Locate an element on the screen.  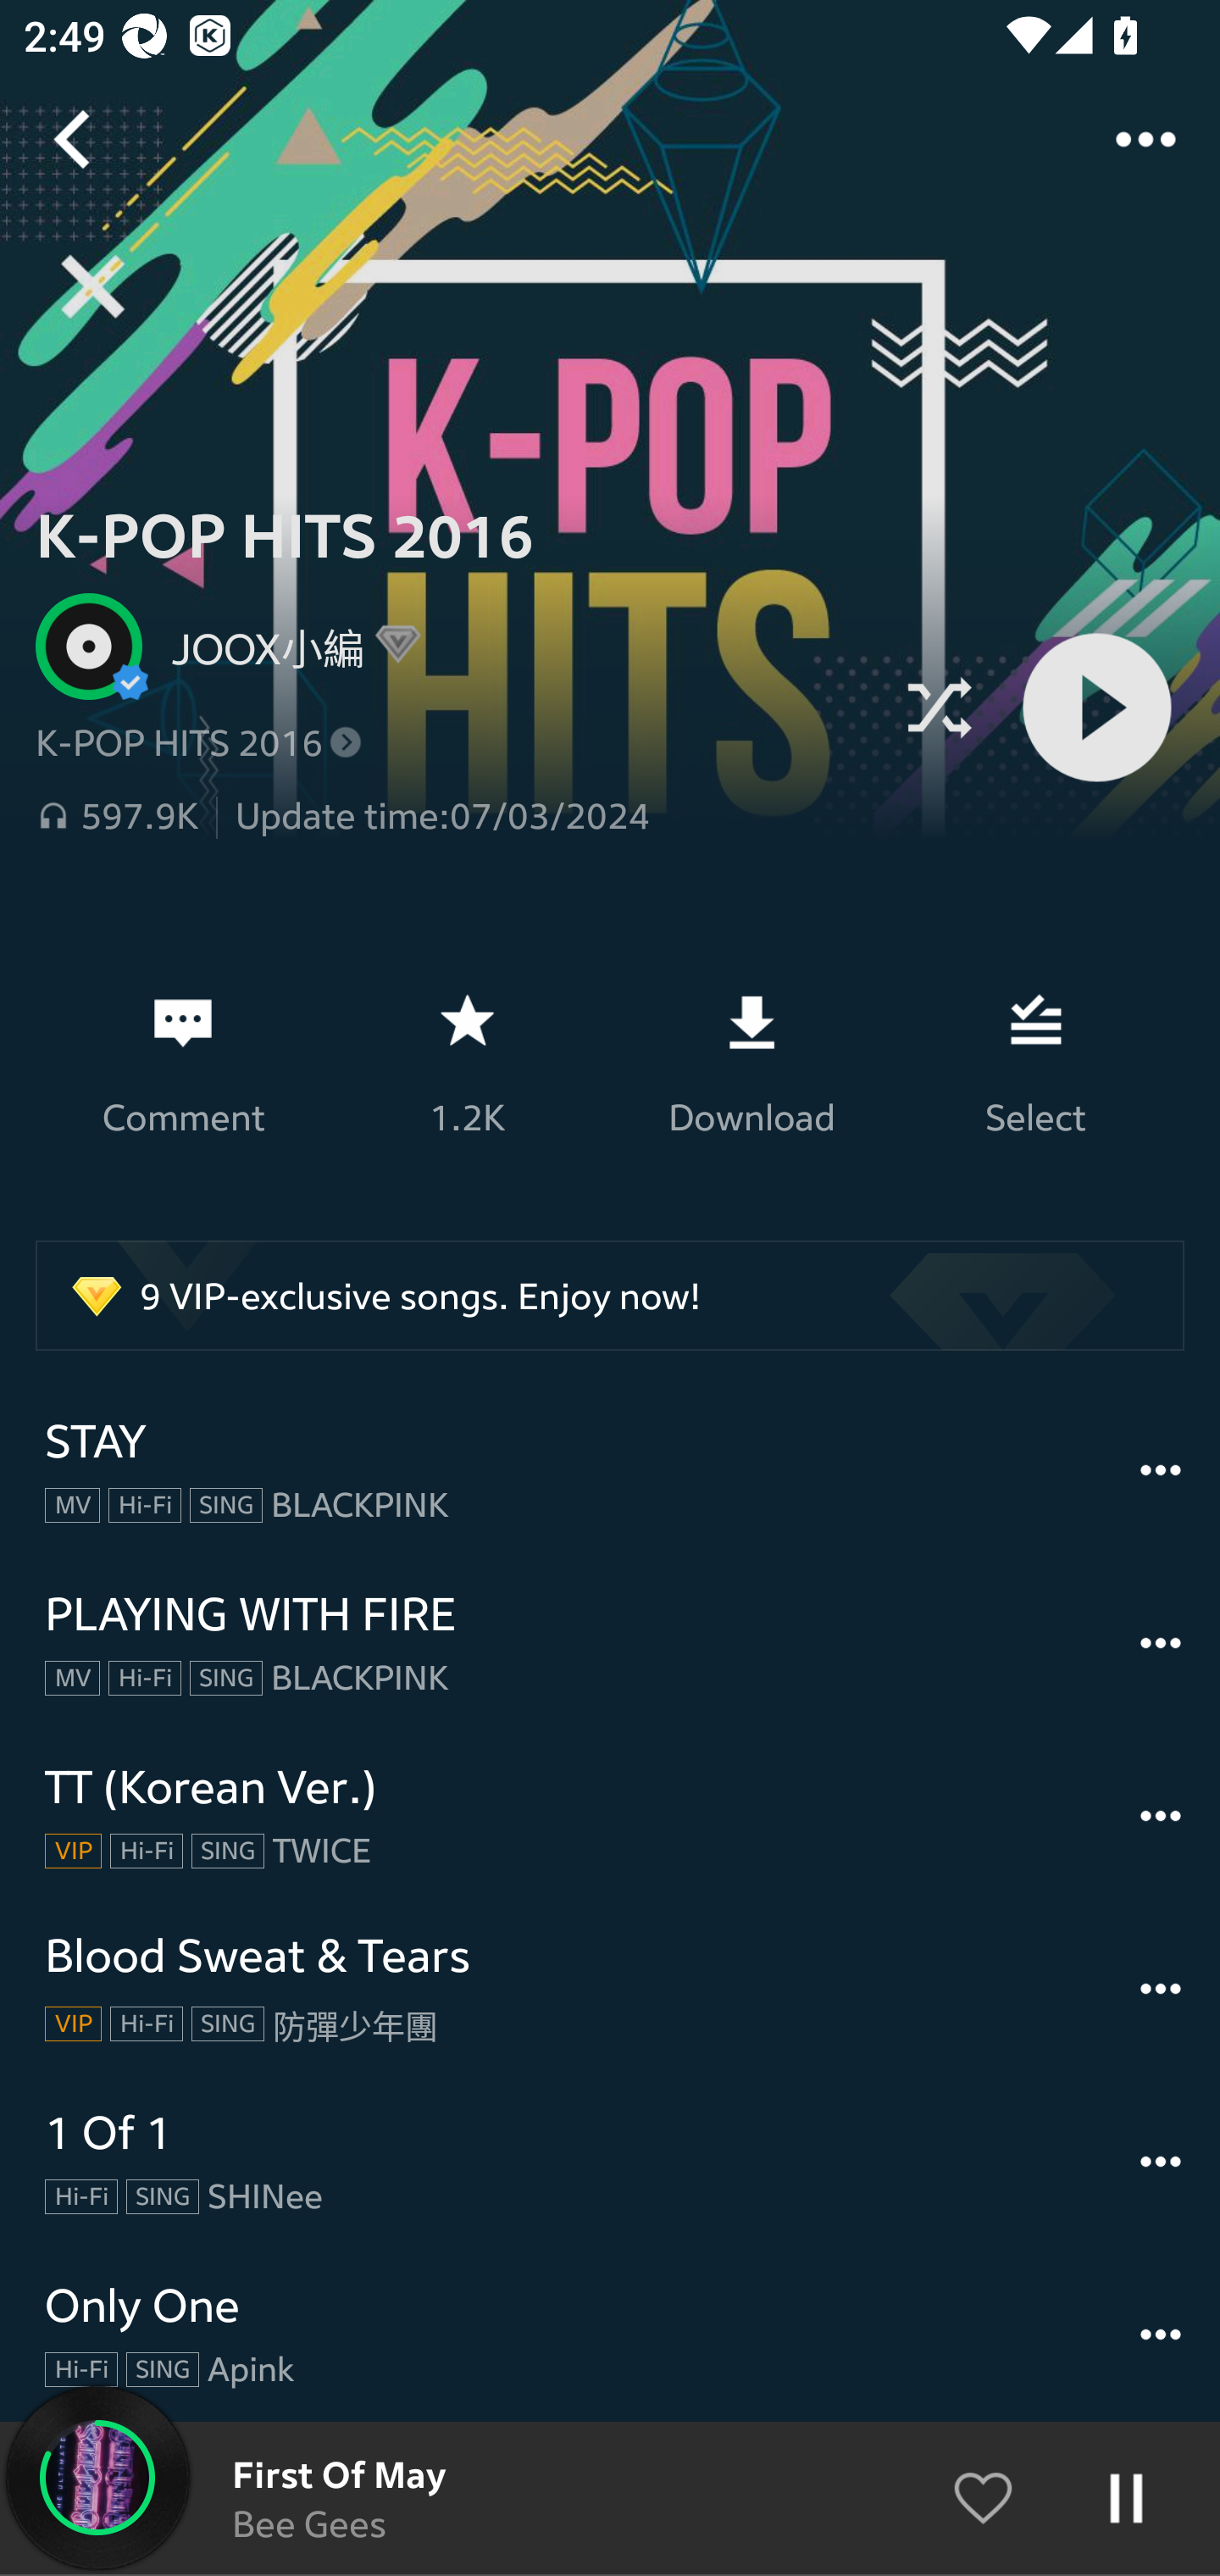
Comment is located at coordinates (183, 1063).